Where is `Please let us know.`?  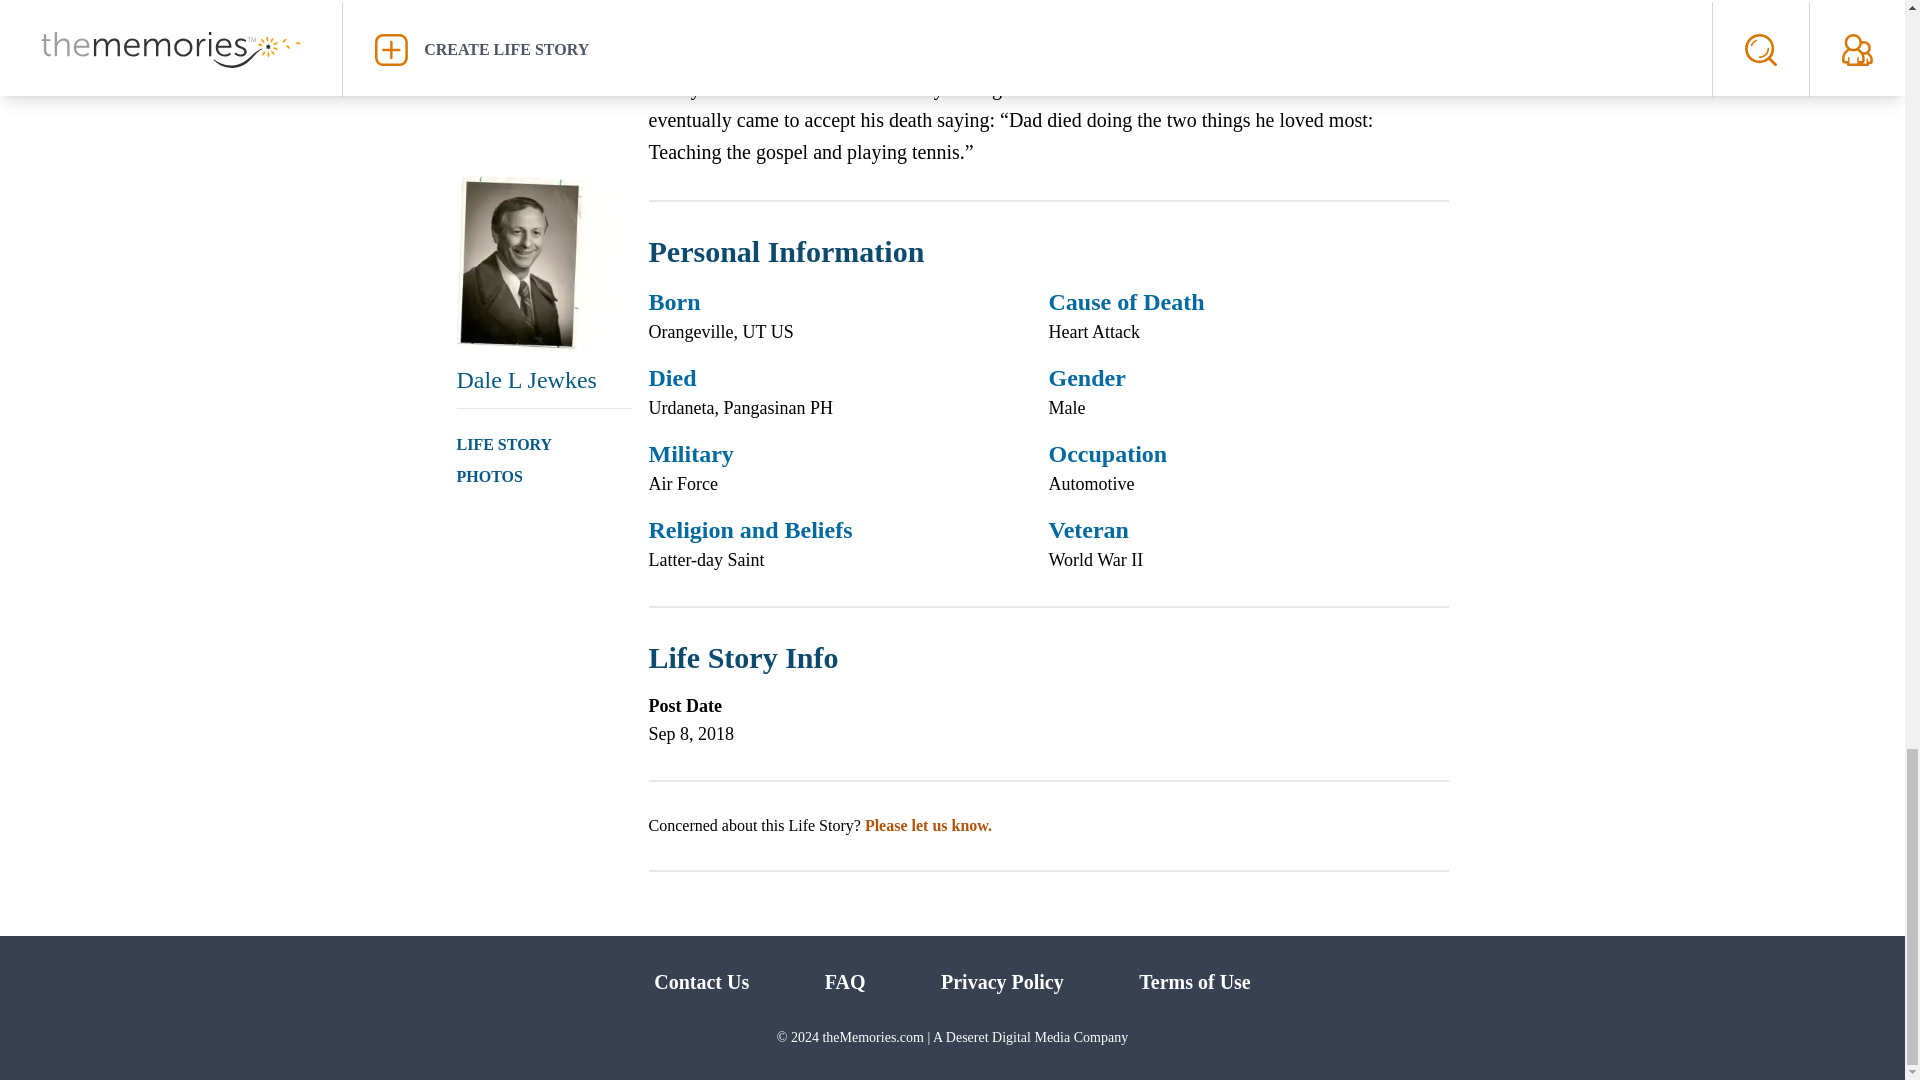 Please let us know. is located at coordinates (928, 824).